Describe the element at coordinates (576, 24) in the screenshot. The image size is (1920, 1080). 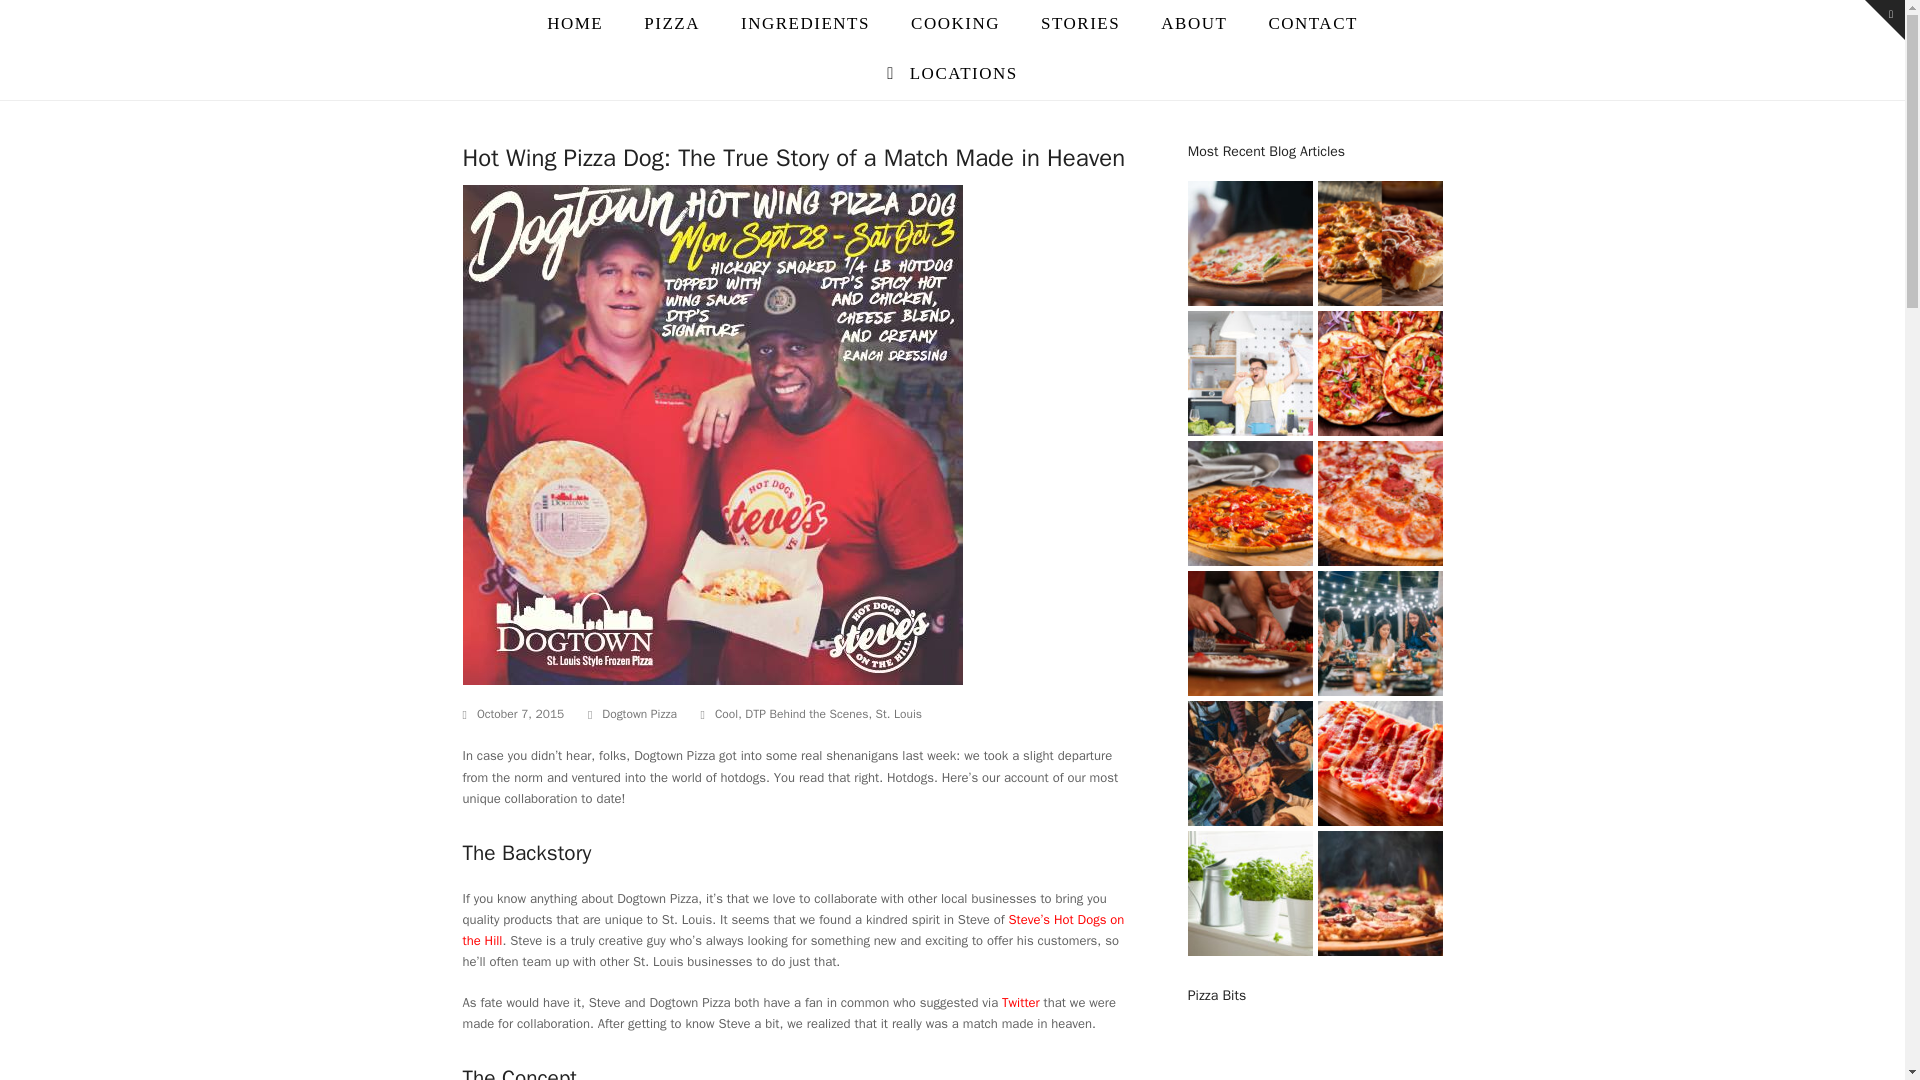
I see `HOME` at that location.